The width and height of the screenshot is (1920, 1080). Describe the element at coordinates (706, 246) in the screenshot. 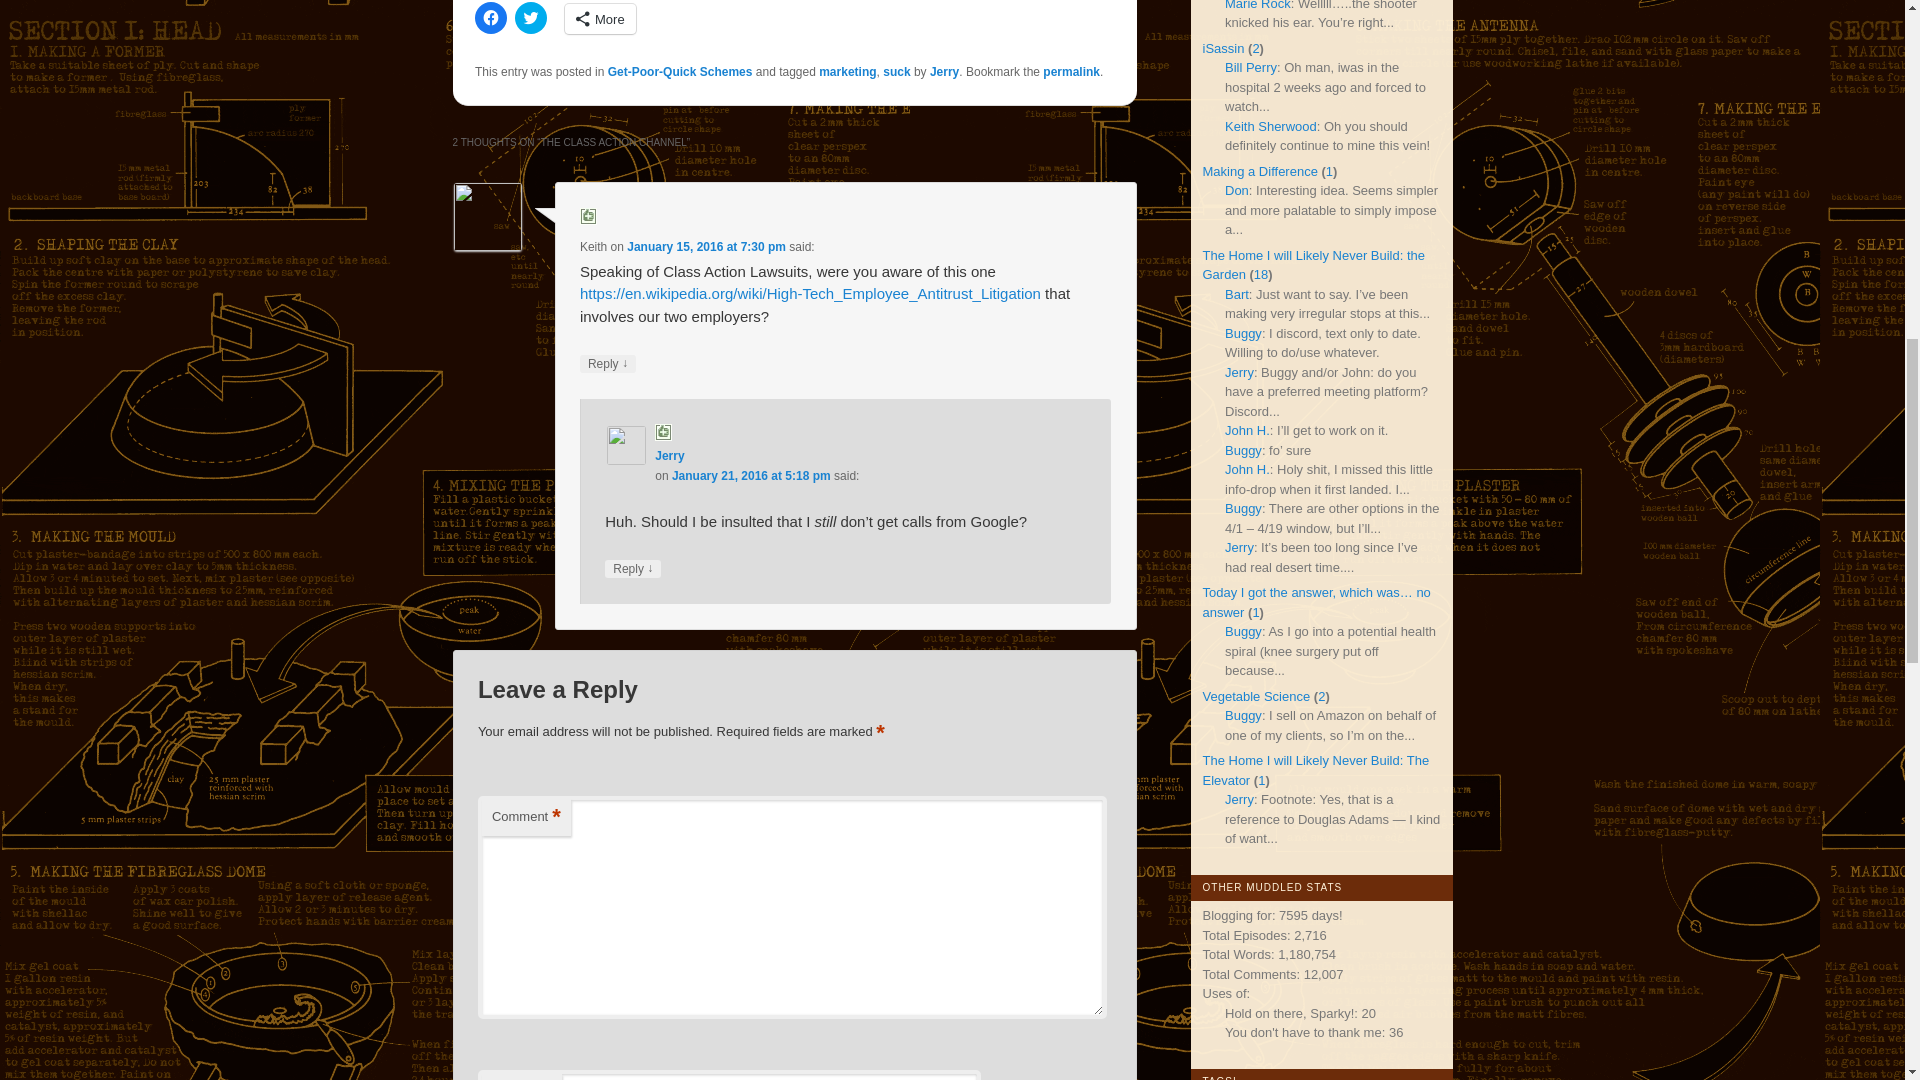

I see `January 15, 2016 at 7:30 pm` at that location.